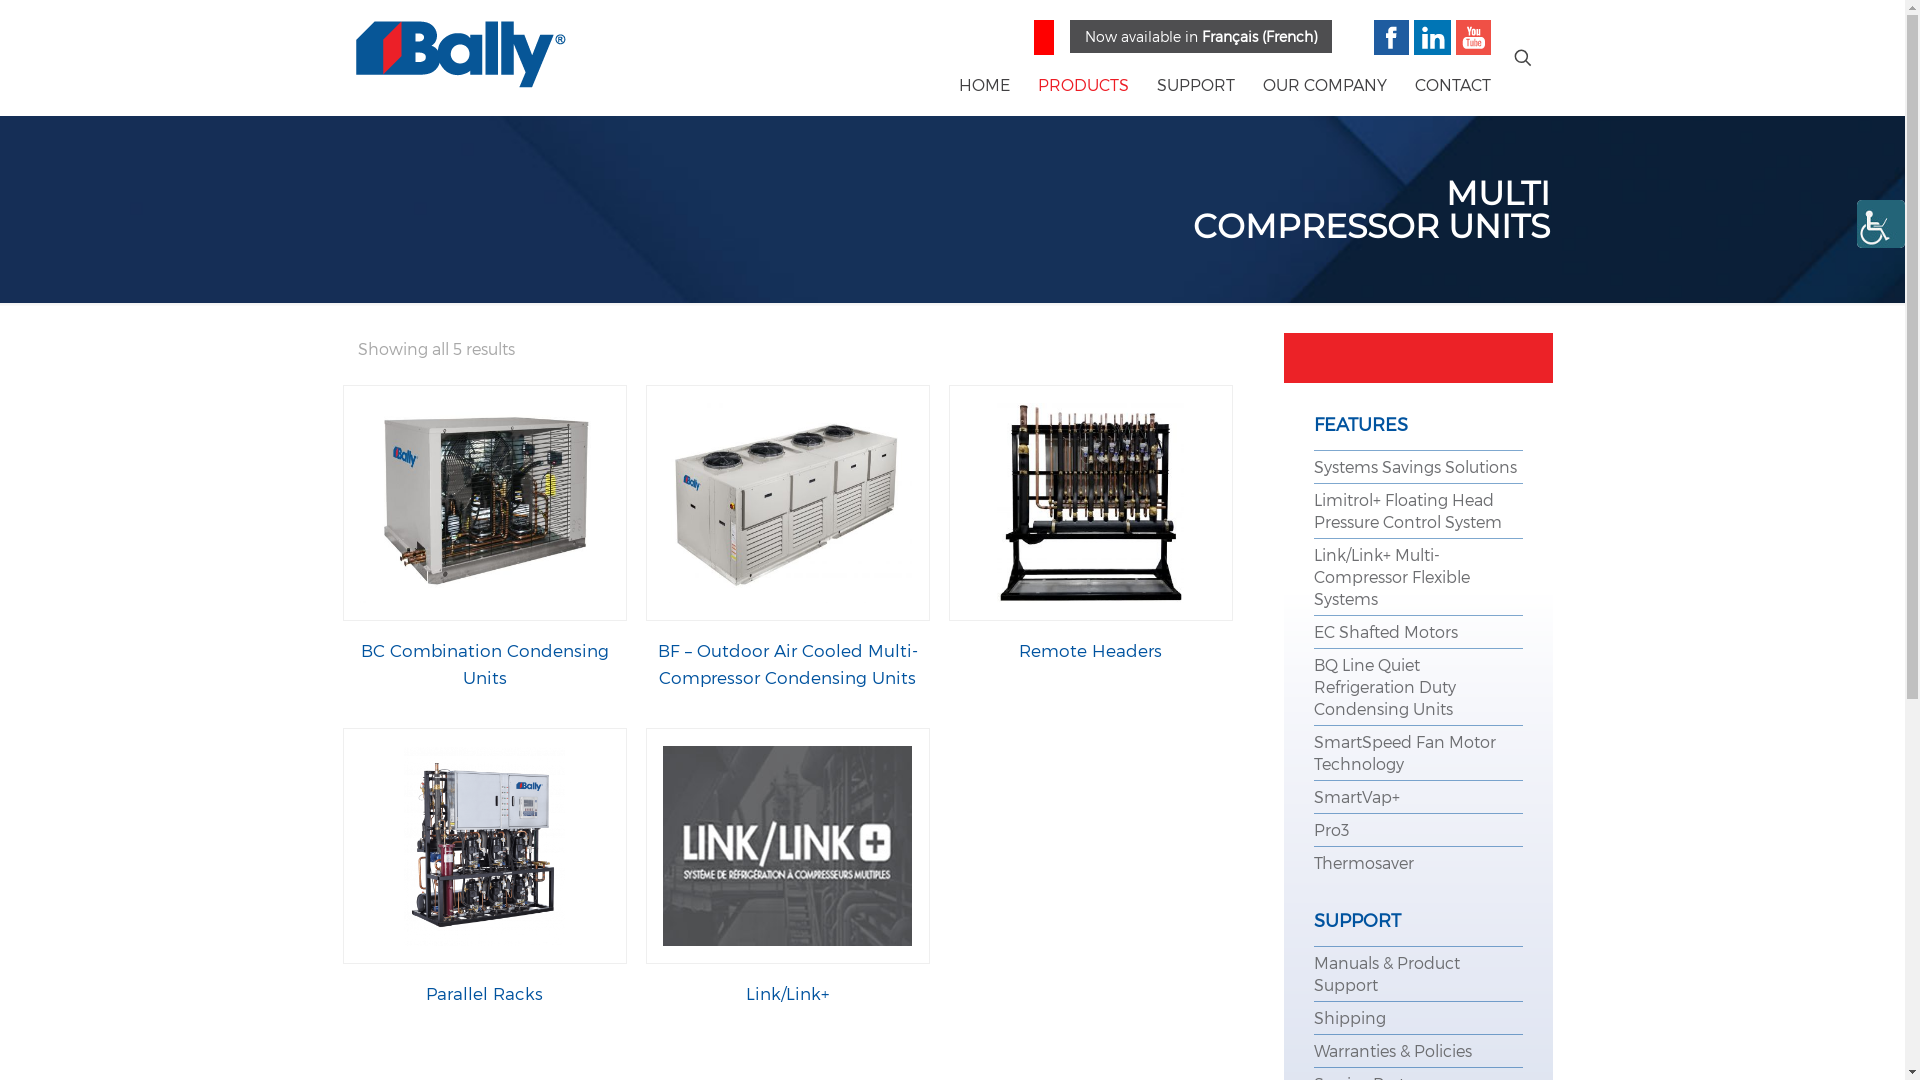 This screenshot has height=1080, width=1920. What do you see at coordinates (1416, 466) in the screenshot?
I see `Systems Savings Solutions` at bounding box center [1416, 466].